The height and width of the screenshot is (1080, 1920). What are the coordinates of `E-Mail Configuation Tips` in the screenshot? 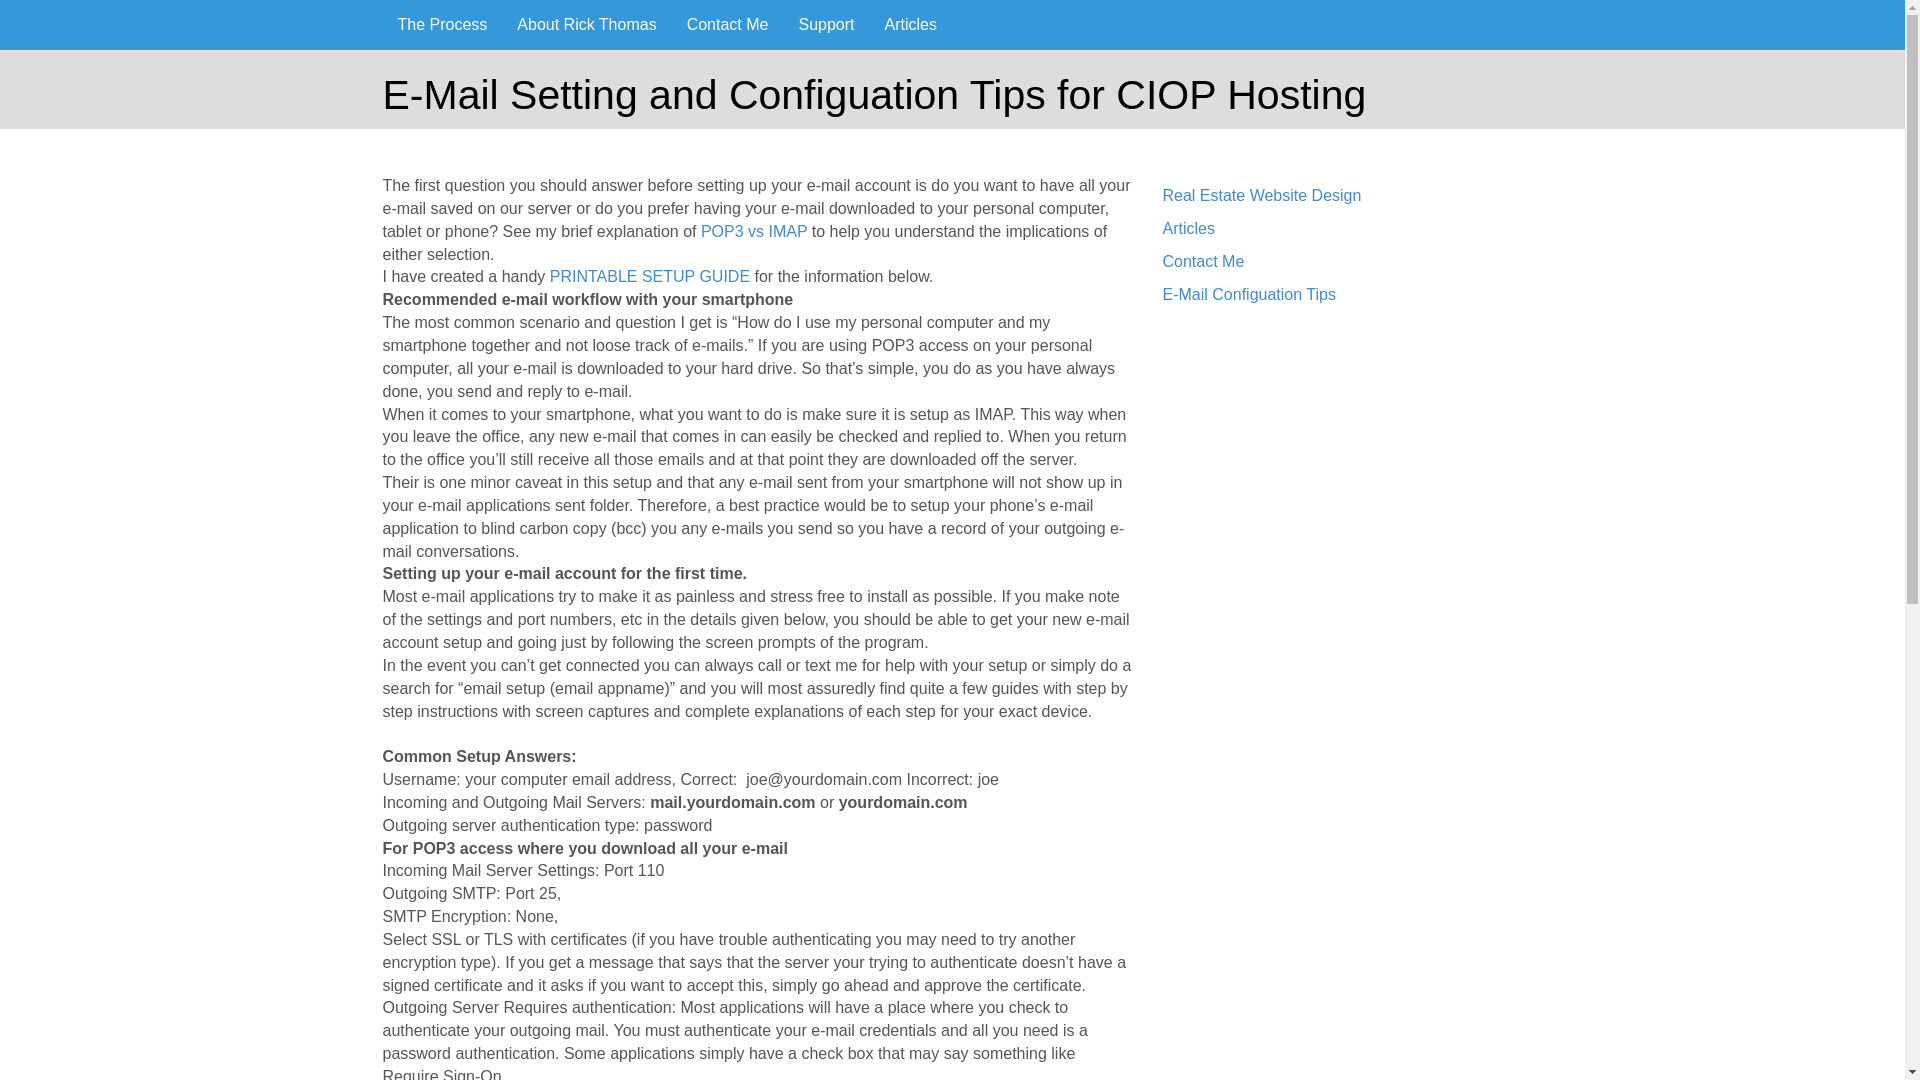 It's located at (1248, 294).